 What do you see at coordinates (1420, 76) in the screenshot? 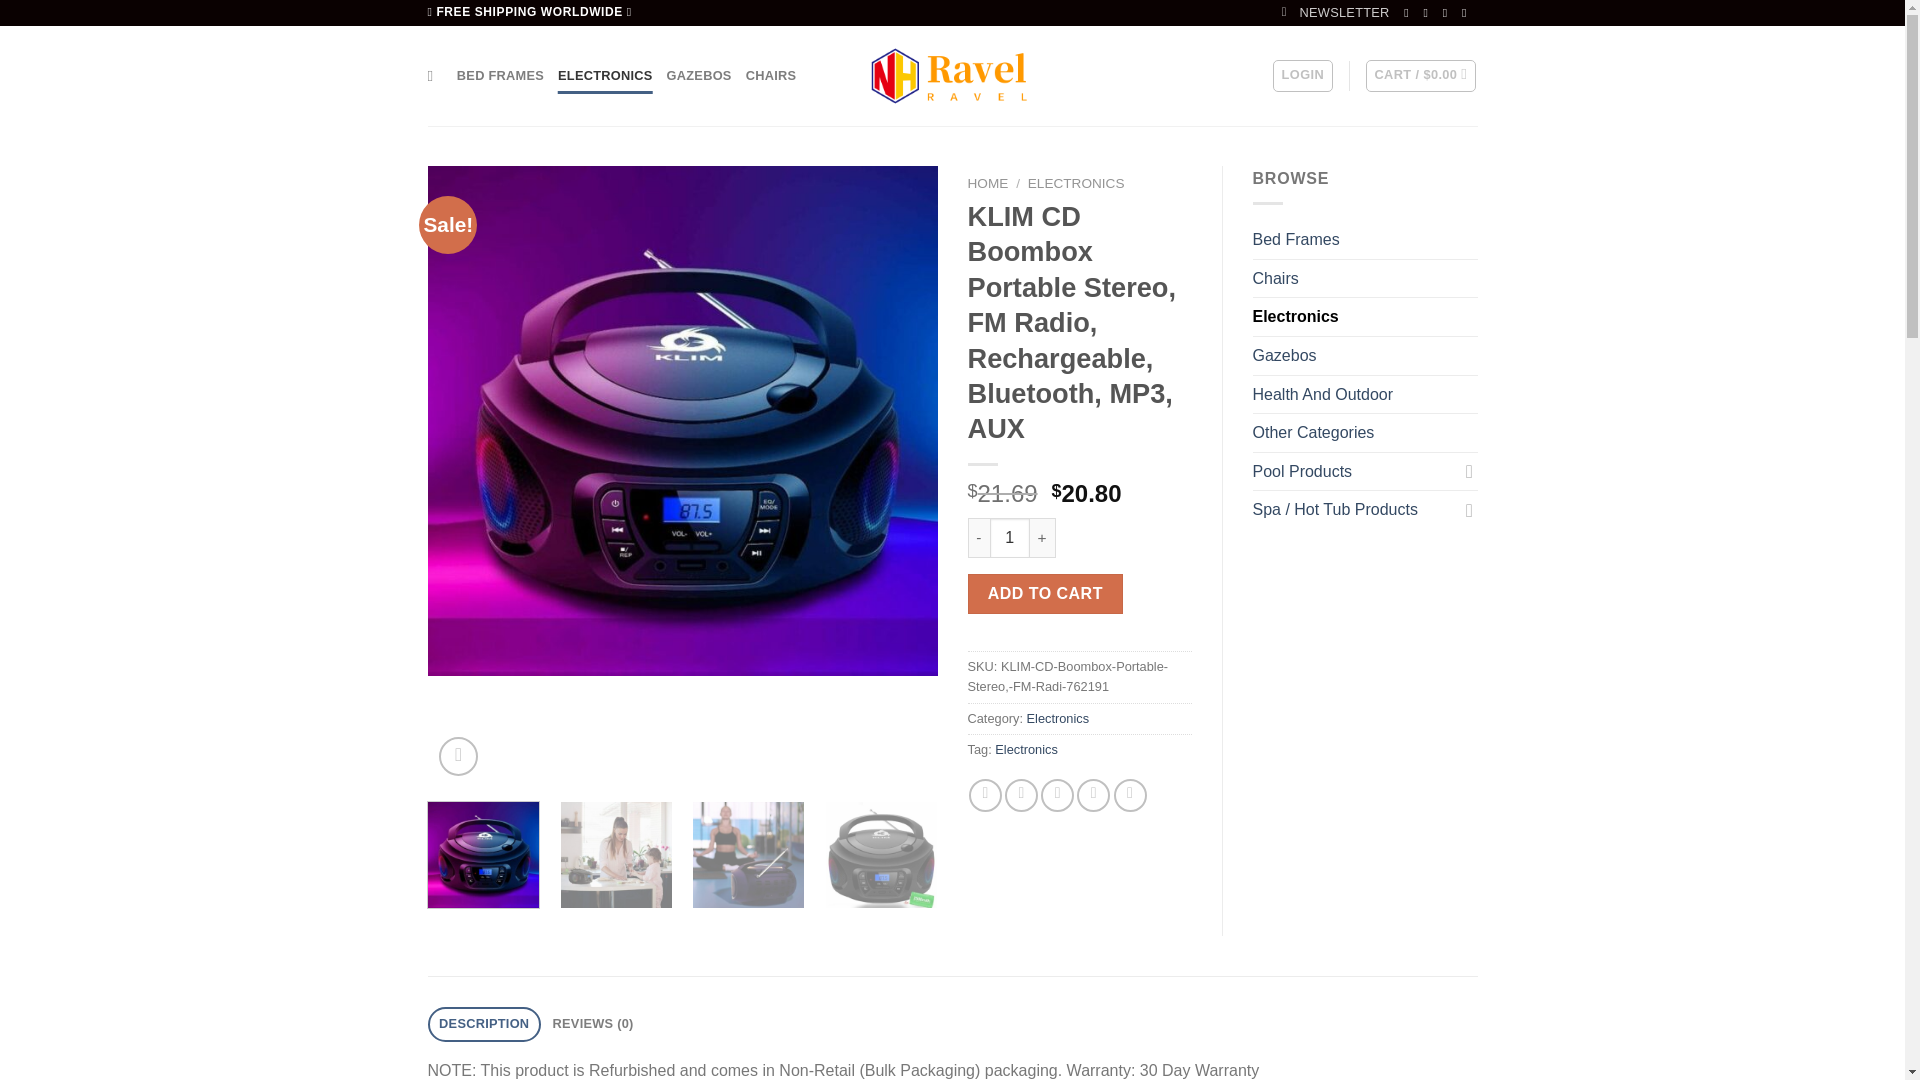
I see `Cart` at bounding box center [1420, 76].